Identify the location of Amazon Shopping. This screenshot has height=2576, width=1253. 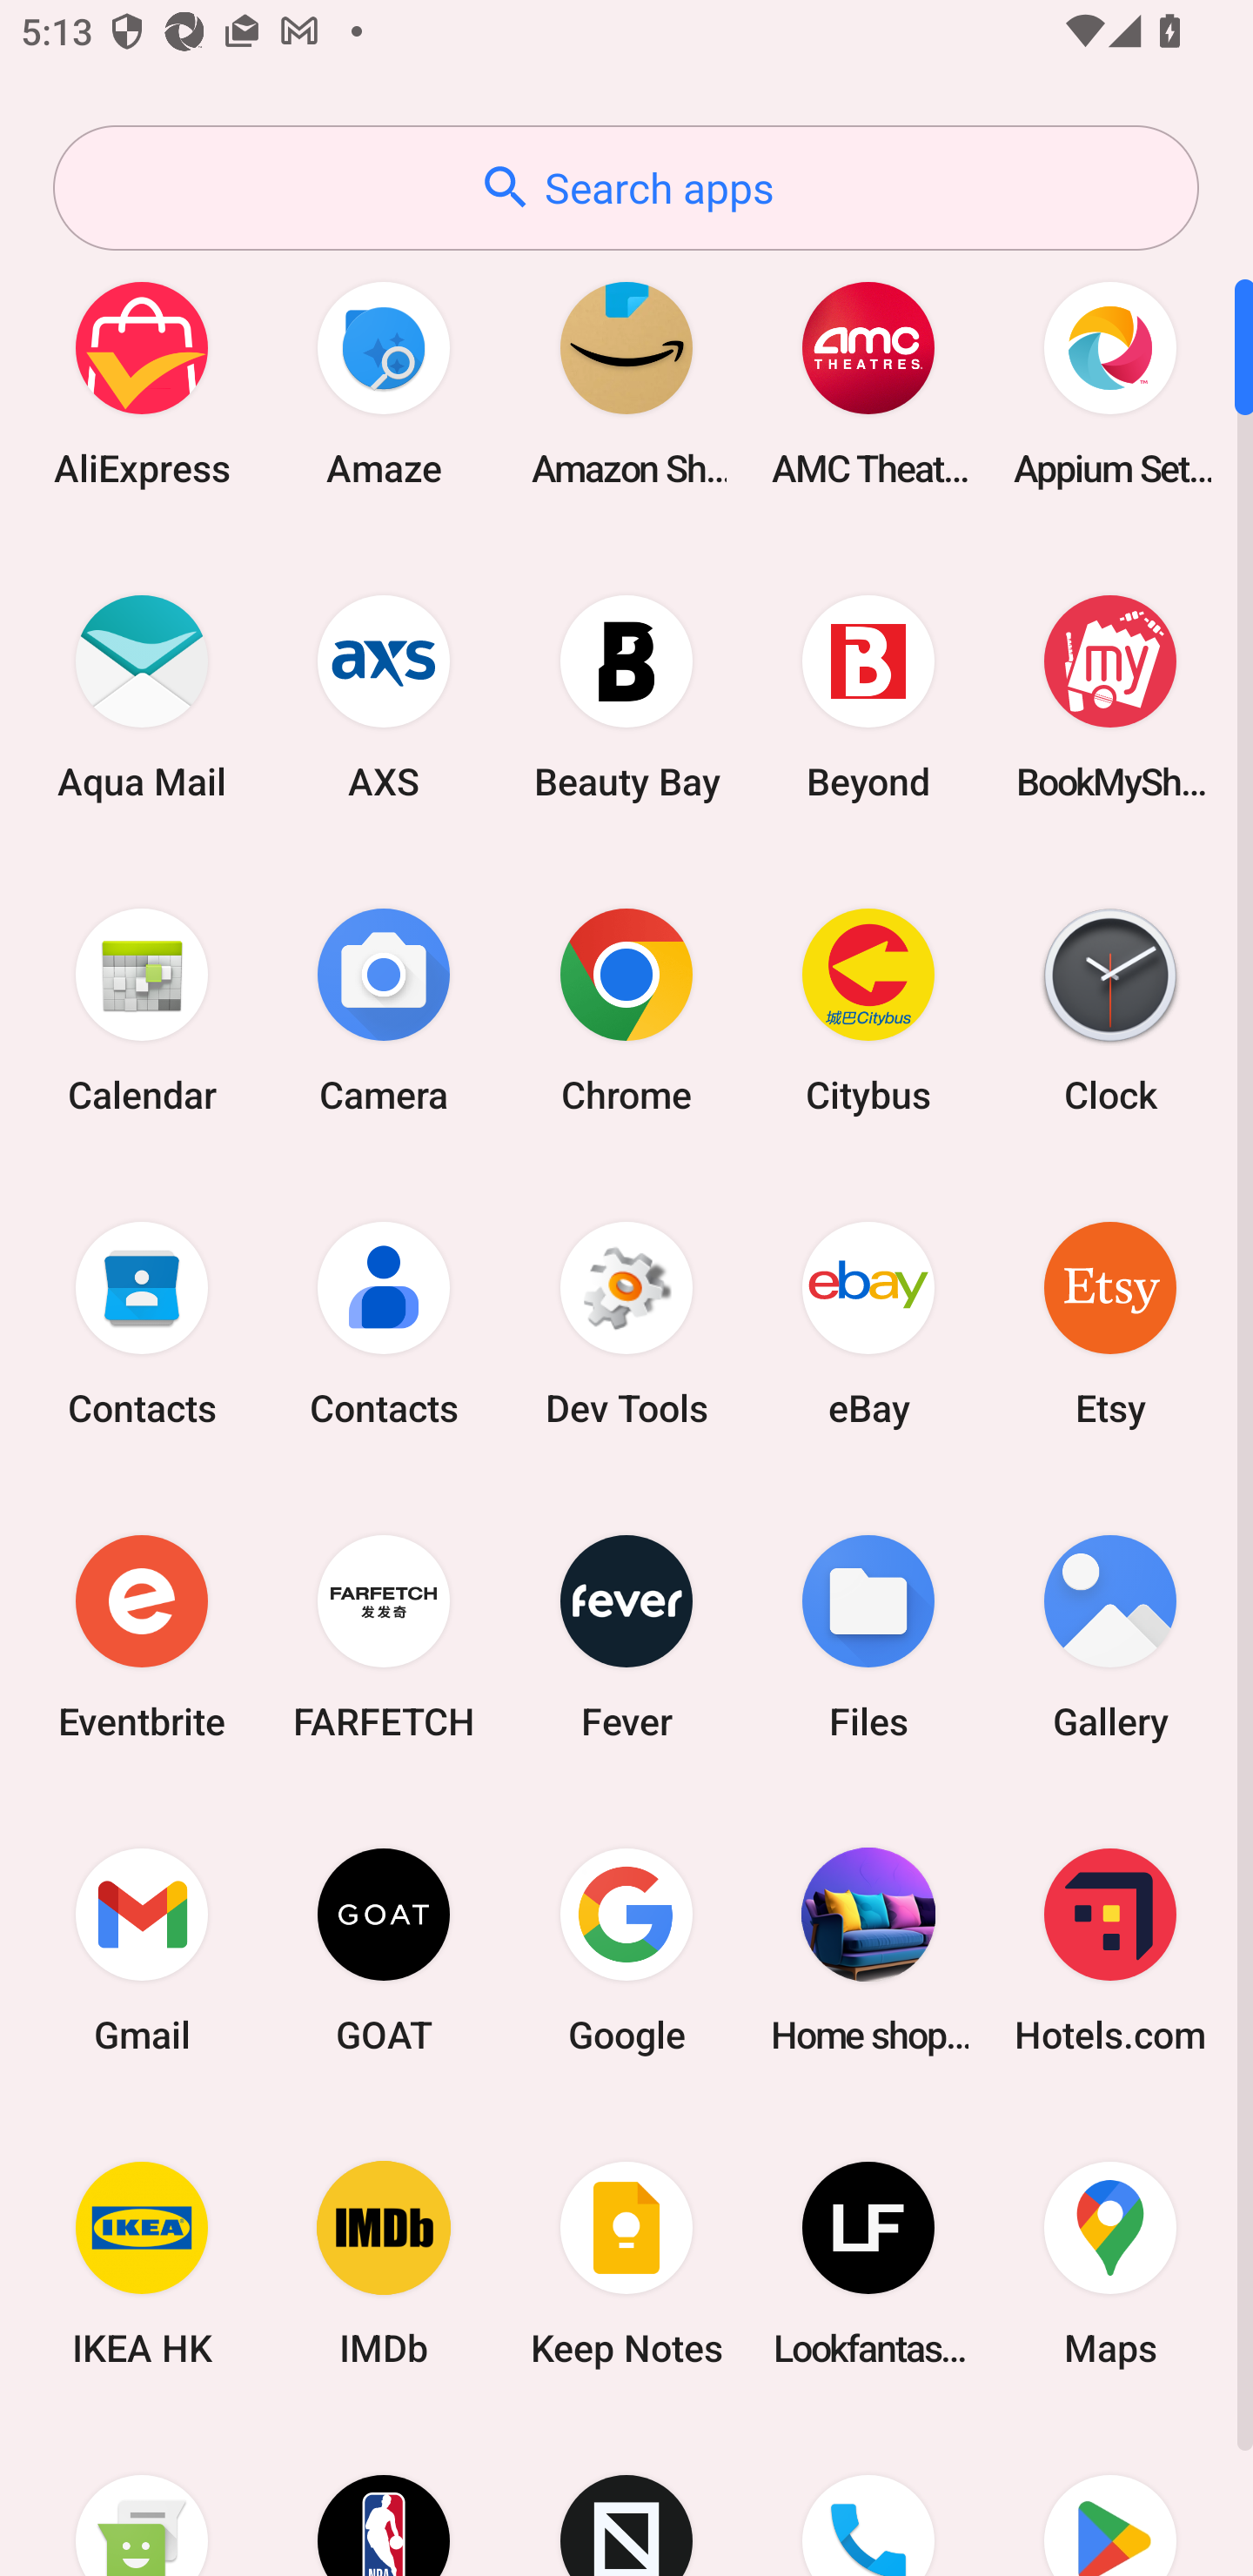
(626, 383).